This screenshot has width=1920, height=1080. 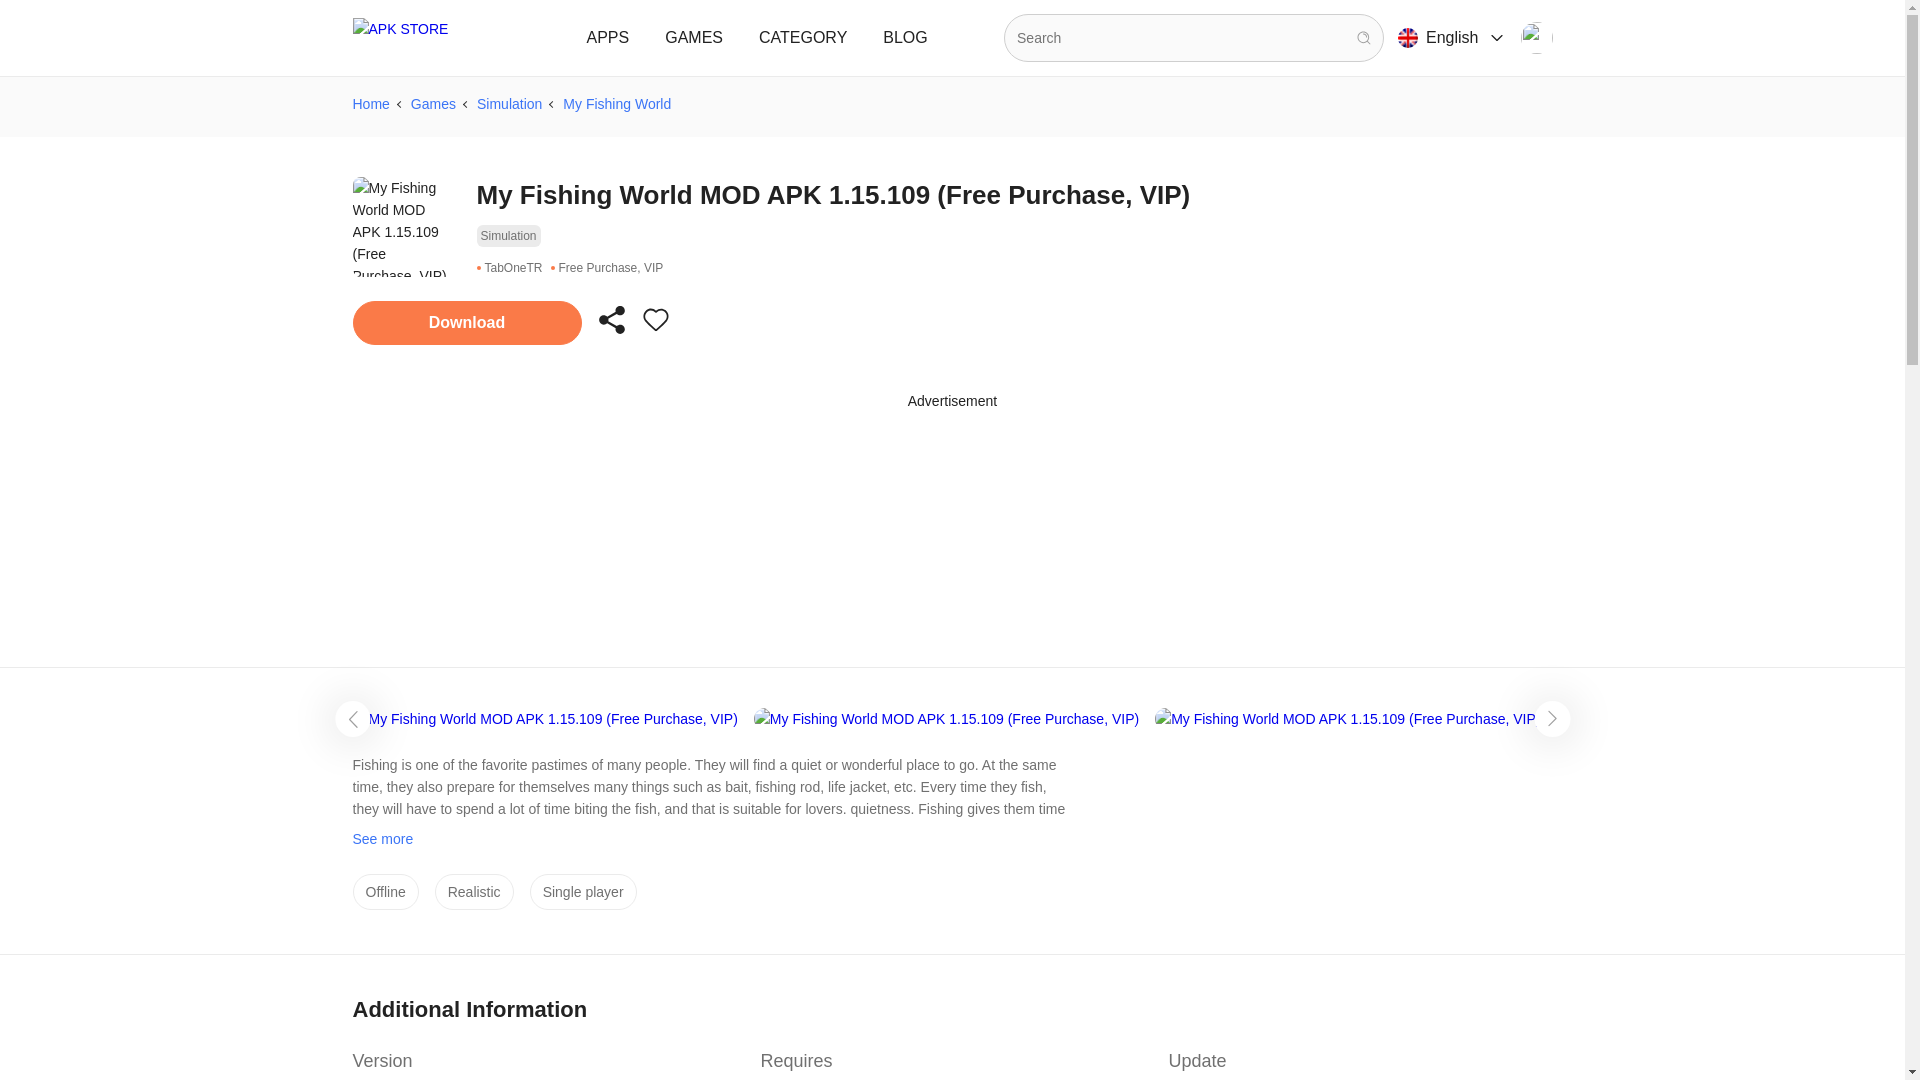 What do you see at coordinates (508, 103) in the screenshot?
I see `Simulation` at bounding box center [508, 103].